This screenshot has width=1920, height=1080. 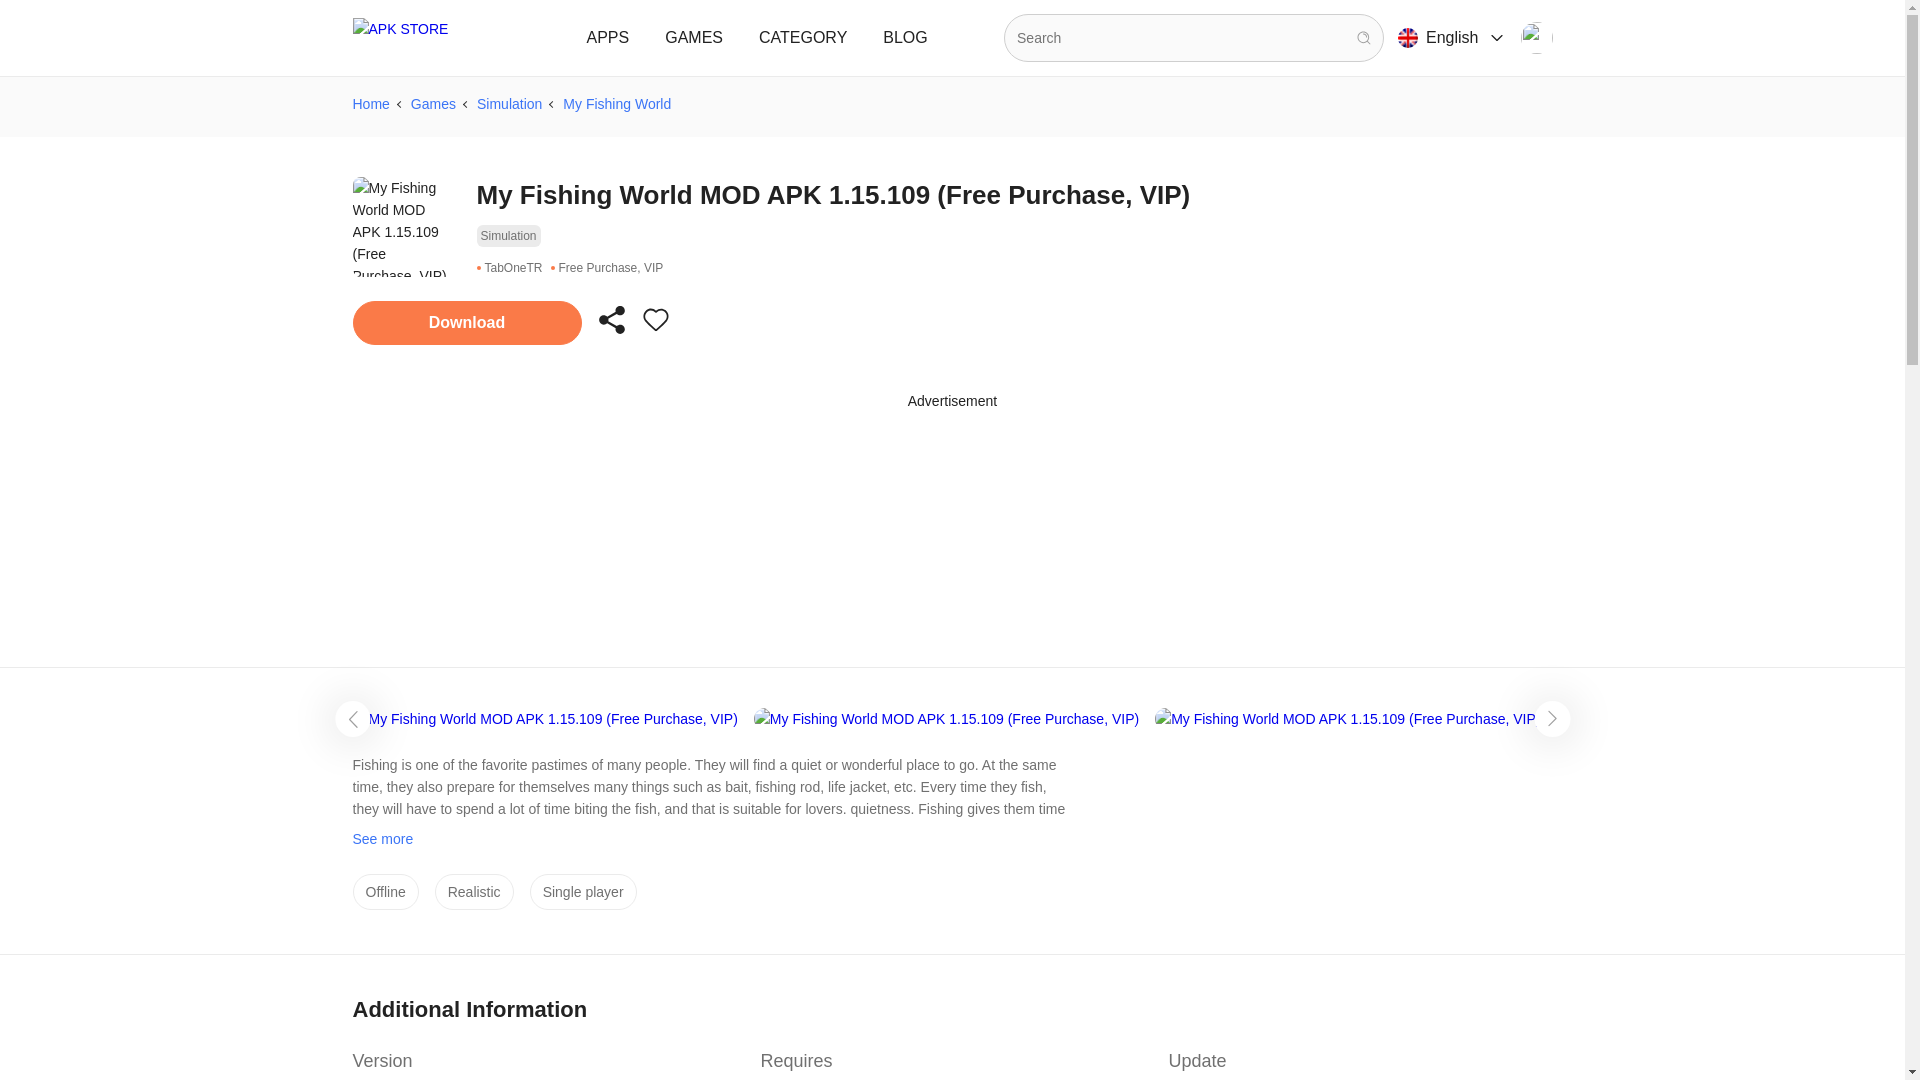 What do you see at coordinates (508, 103) in the screenshot?
I see `Simulation` at bounding box center [508, 103].